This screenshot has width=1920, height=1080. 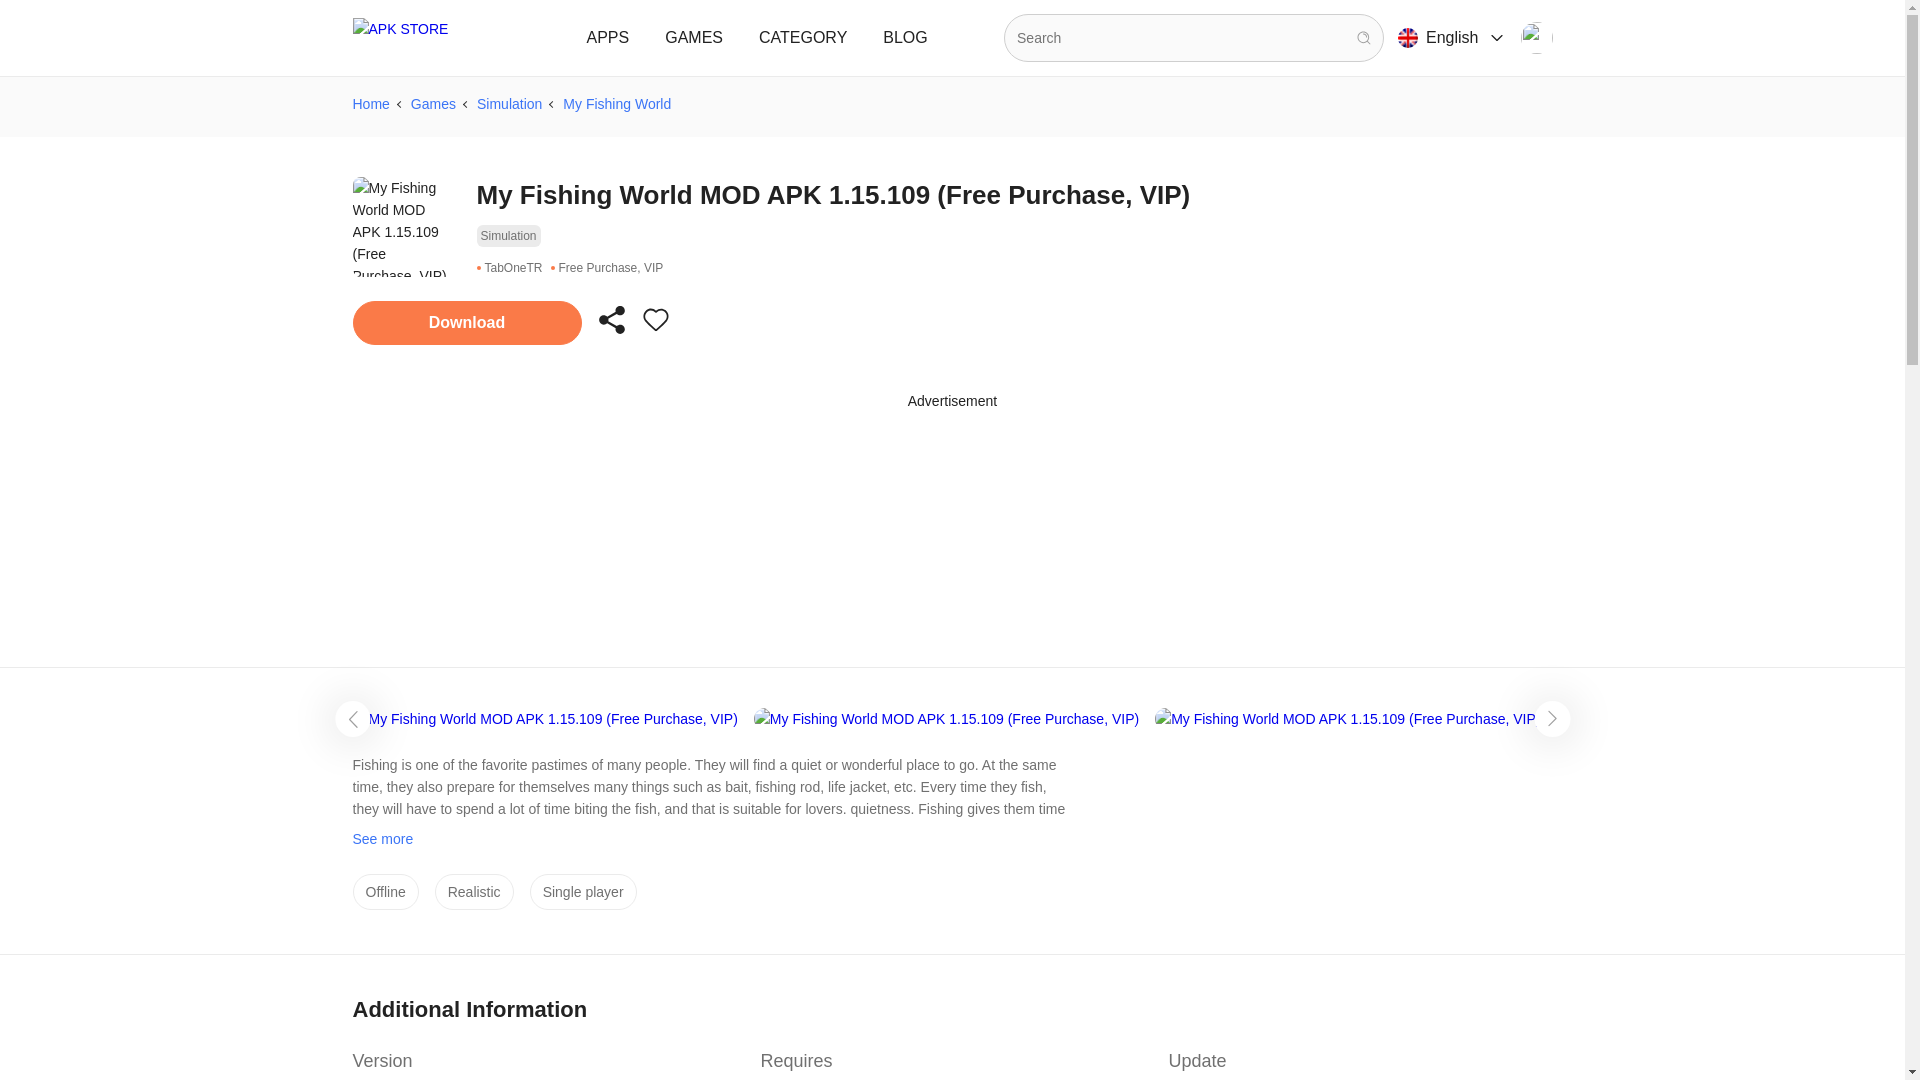 What do you see at coordinates (508, 103) in the screenshot?
I see `Simulation` at bounding box center [508, 103].